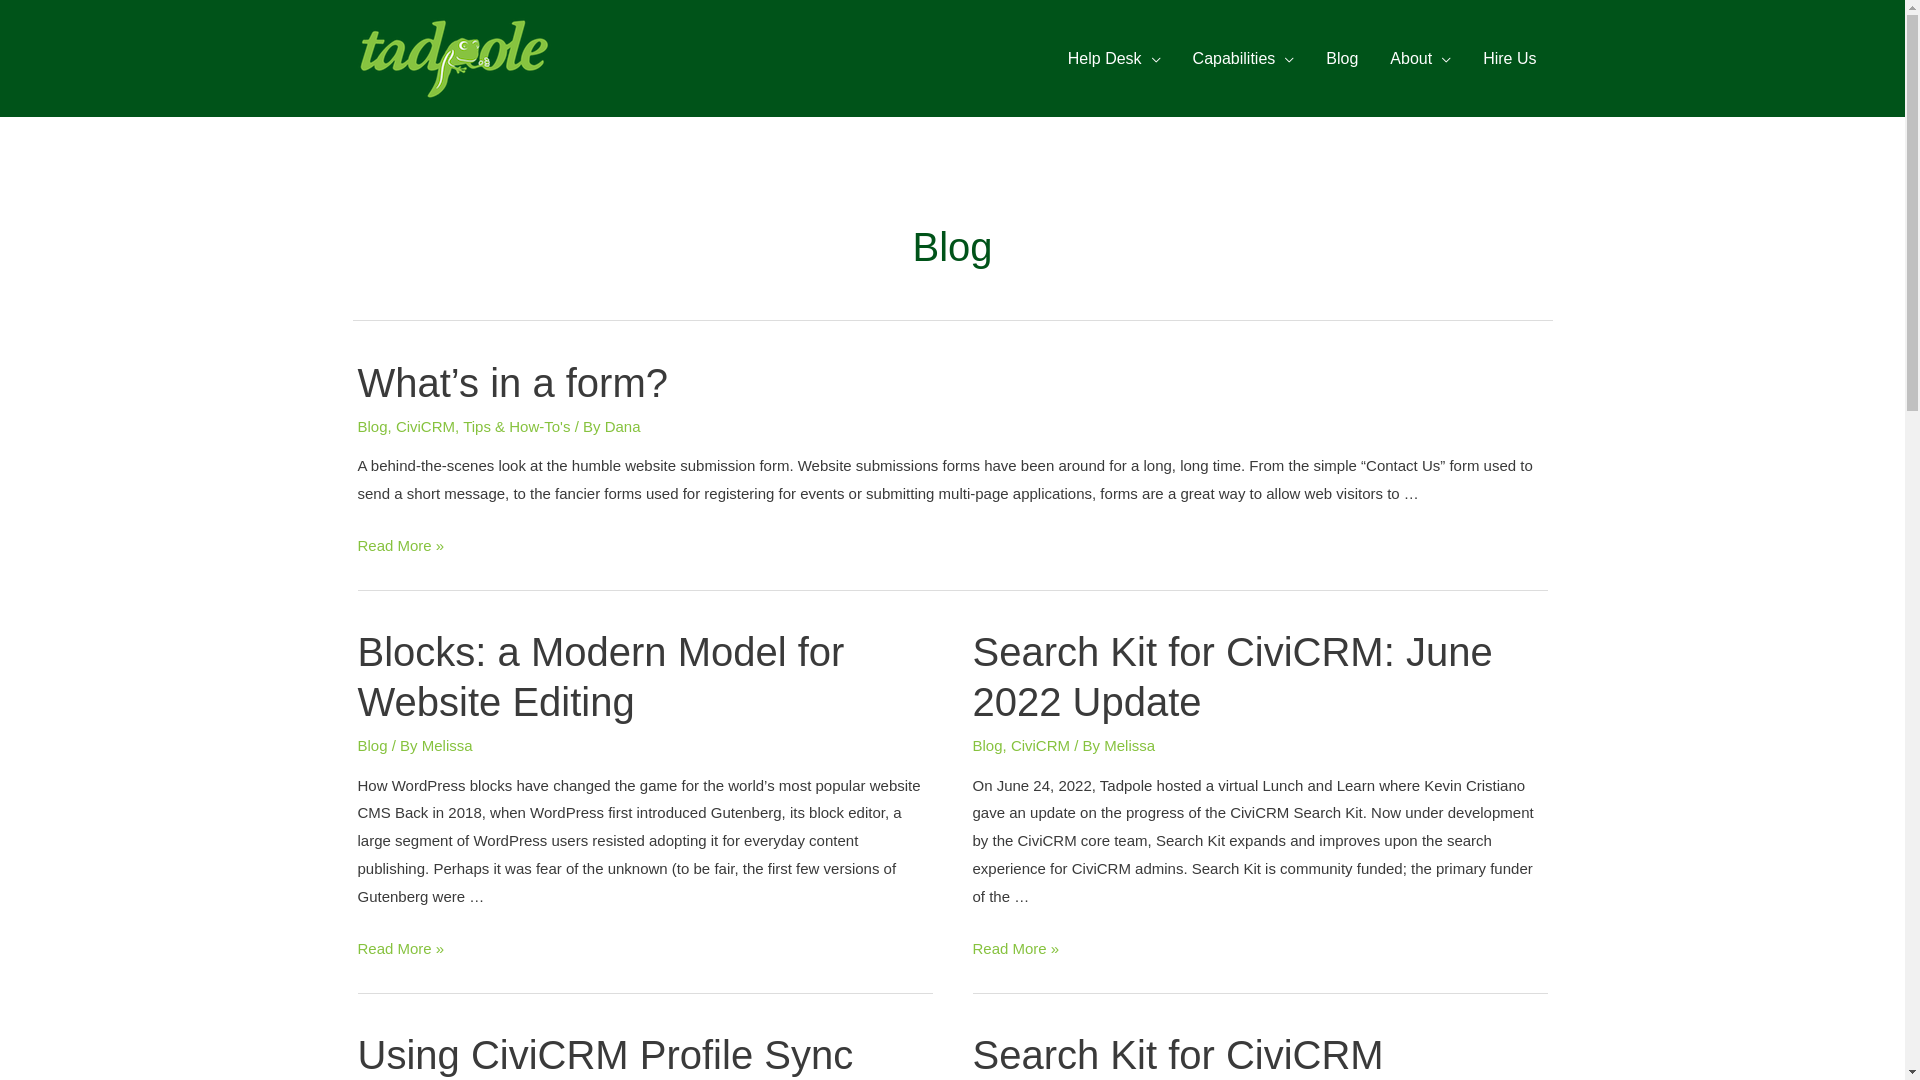  Describe the element at coordinates (1510, 58) in the screenshot. I see `Hire Us` at that location.